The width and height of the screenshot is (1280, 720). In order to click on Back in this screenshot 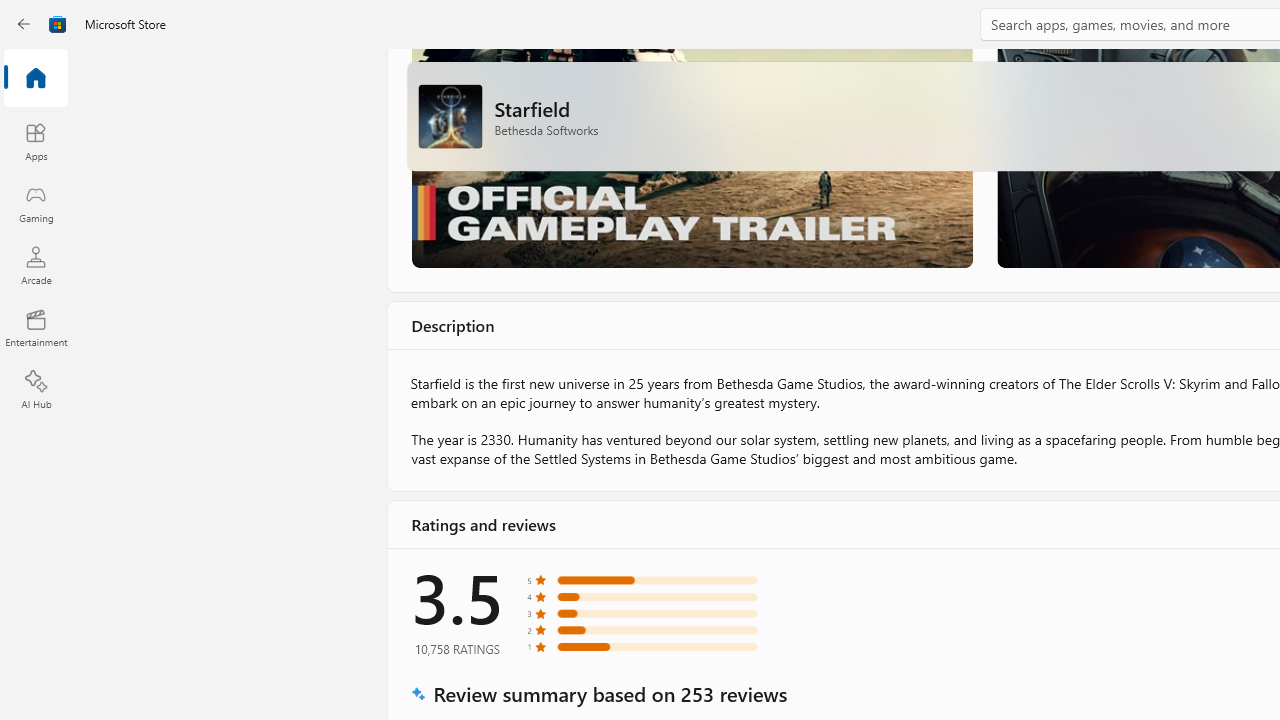, I will do `click(24, 24)`.